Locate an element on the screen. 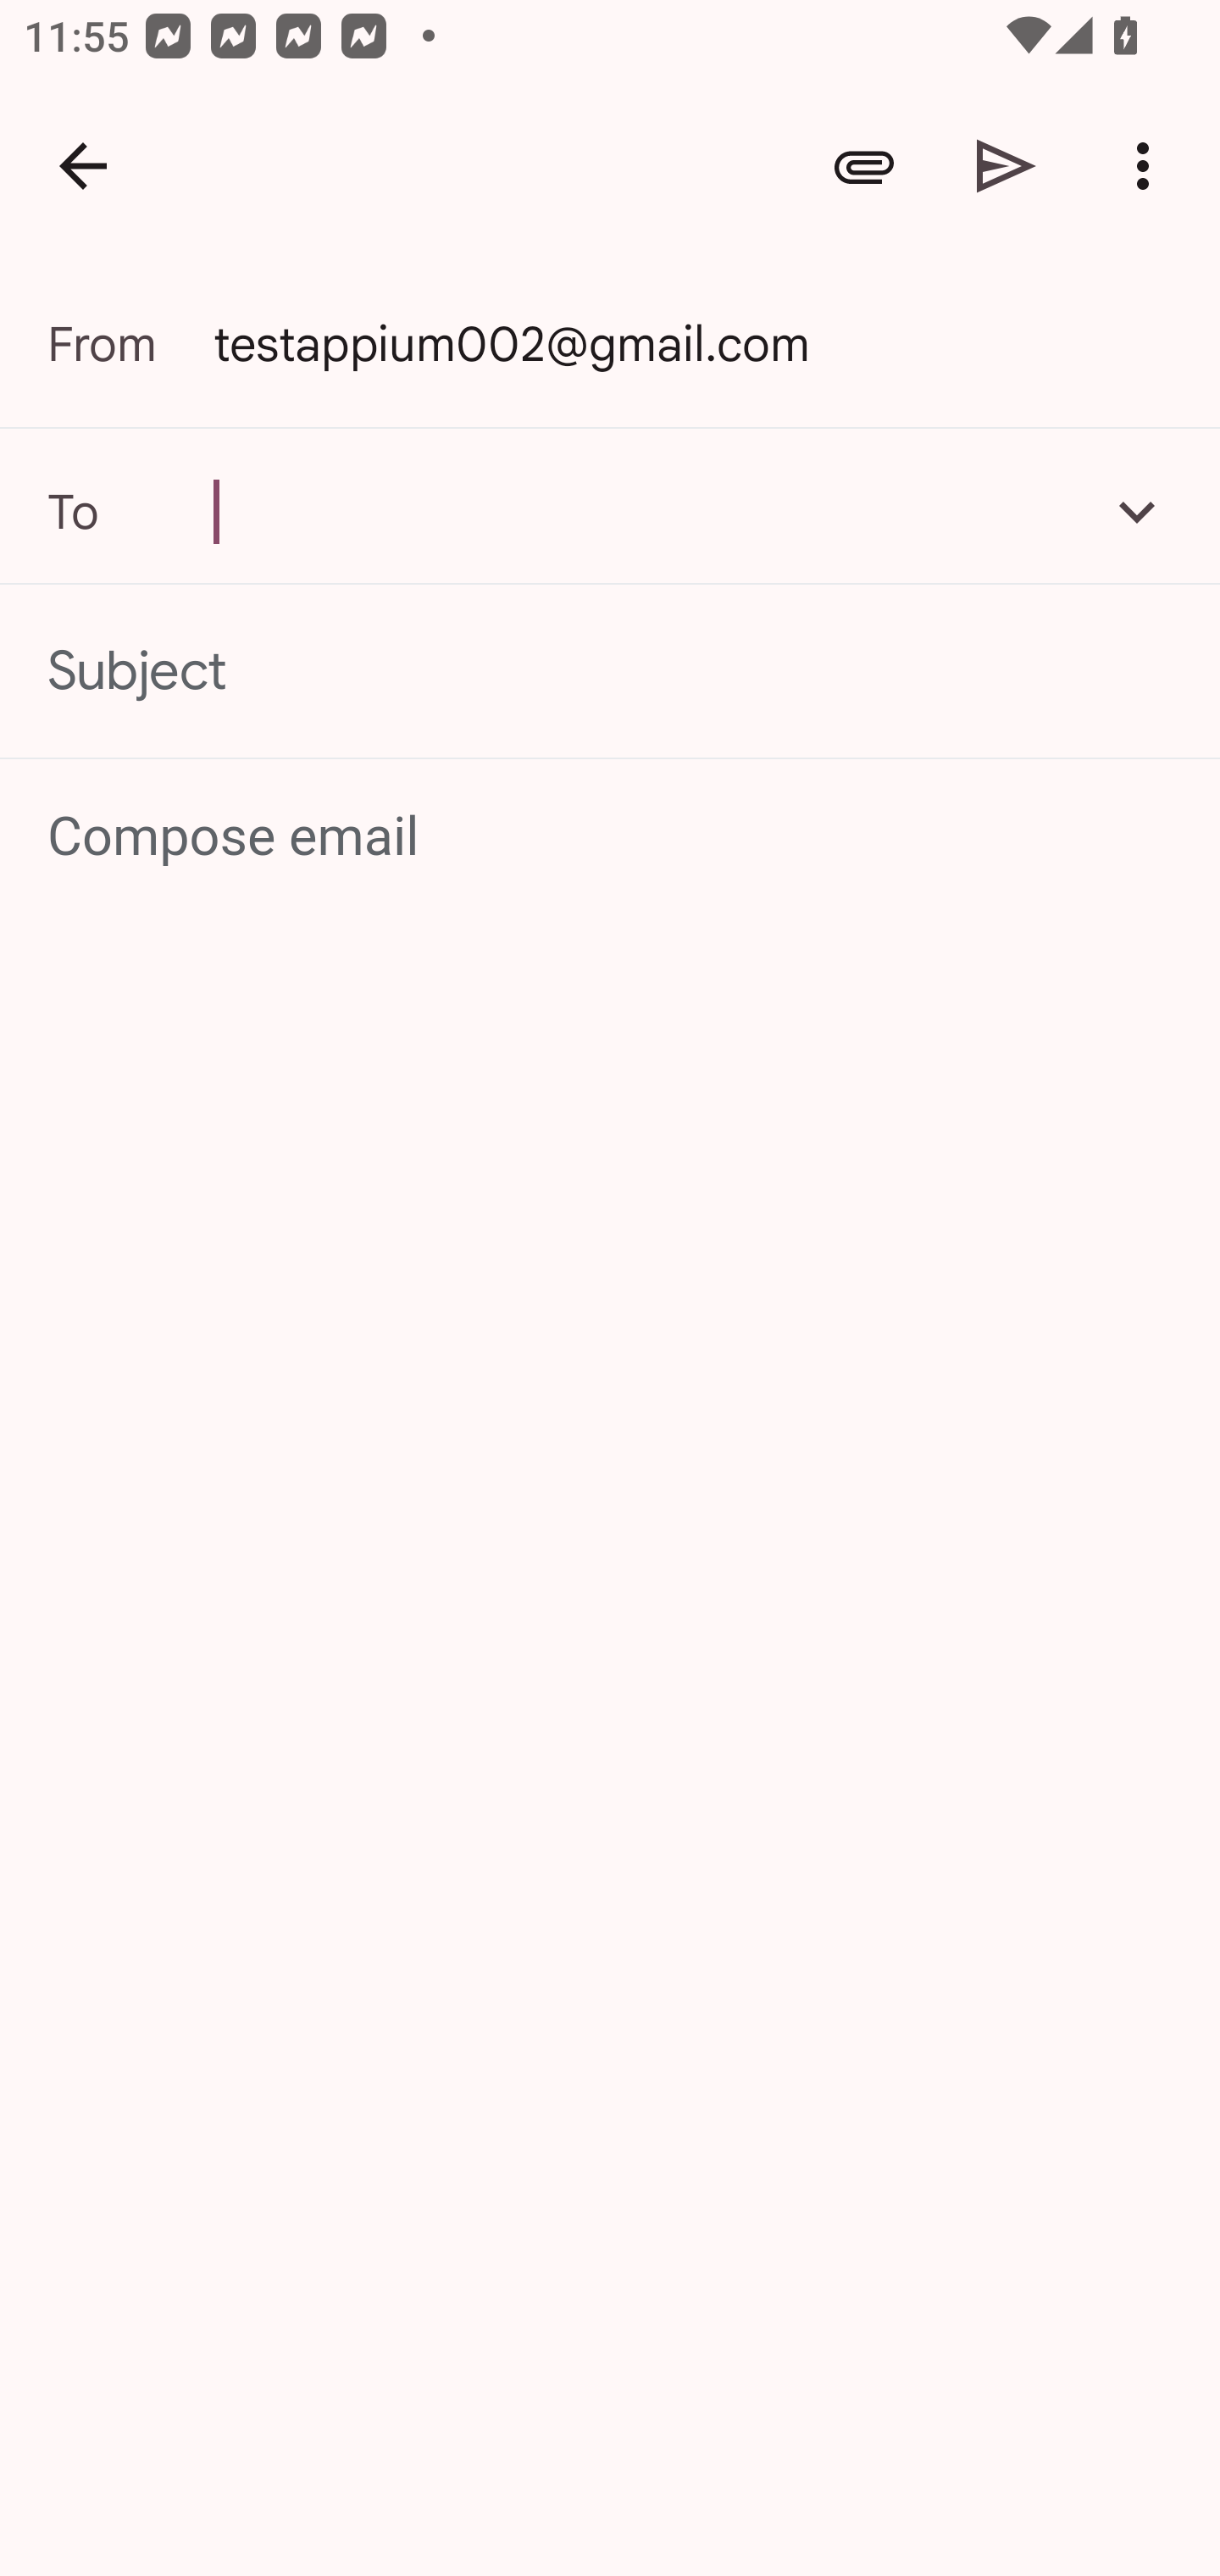 The image size is (1220, 2576). Subject is located at coordinates (610, 671).